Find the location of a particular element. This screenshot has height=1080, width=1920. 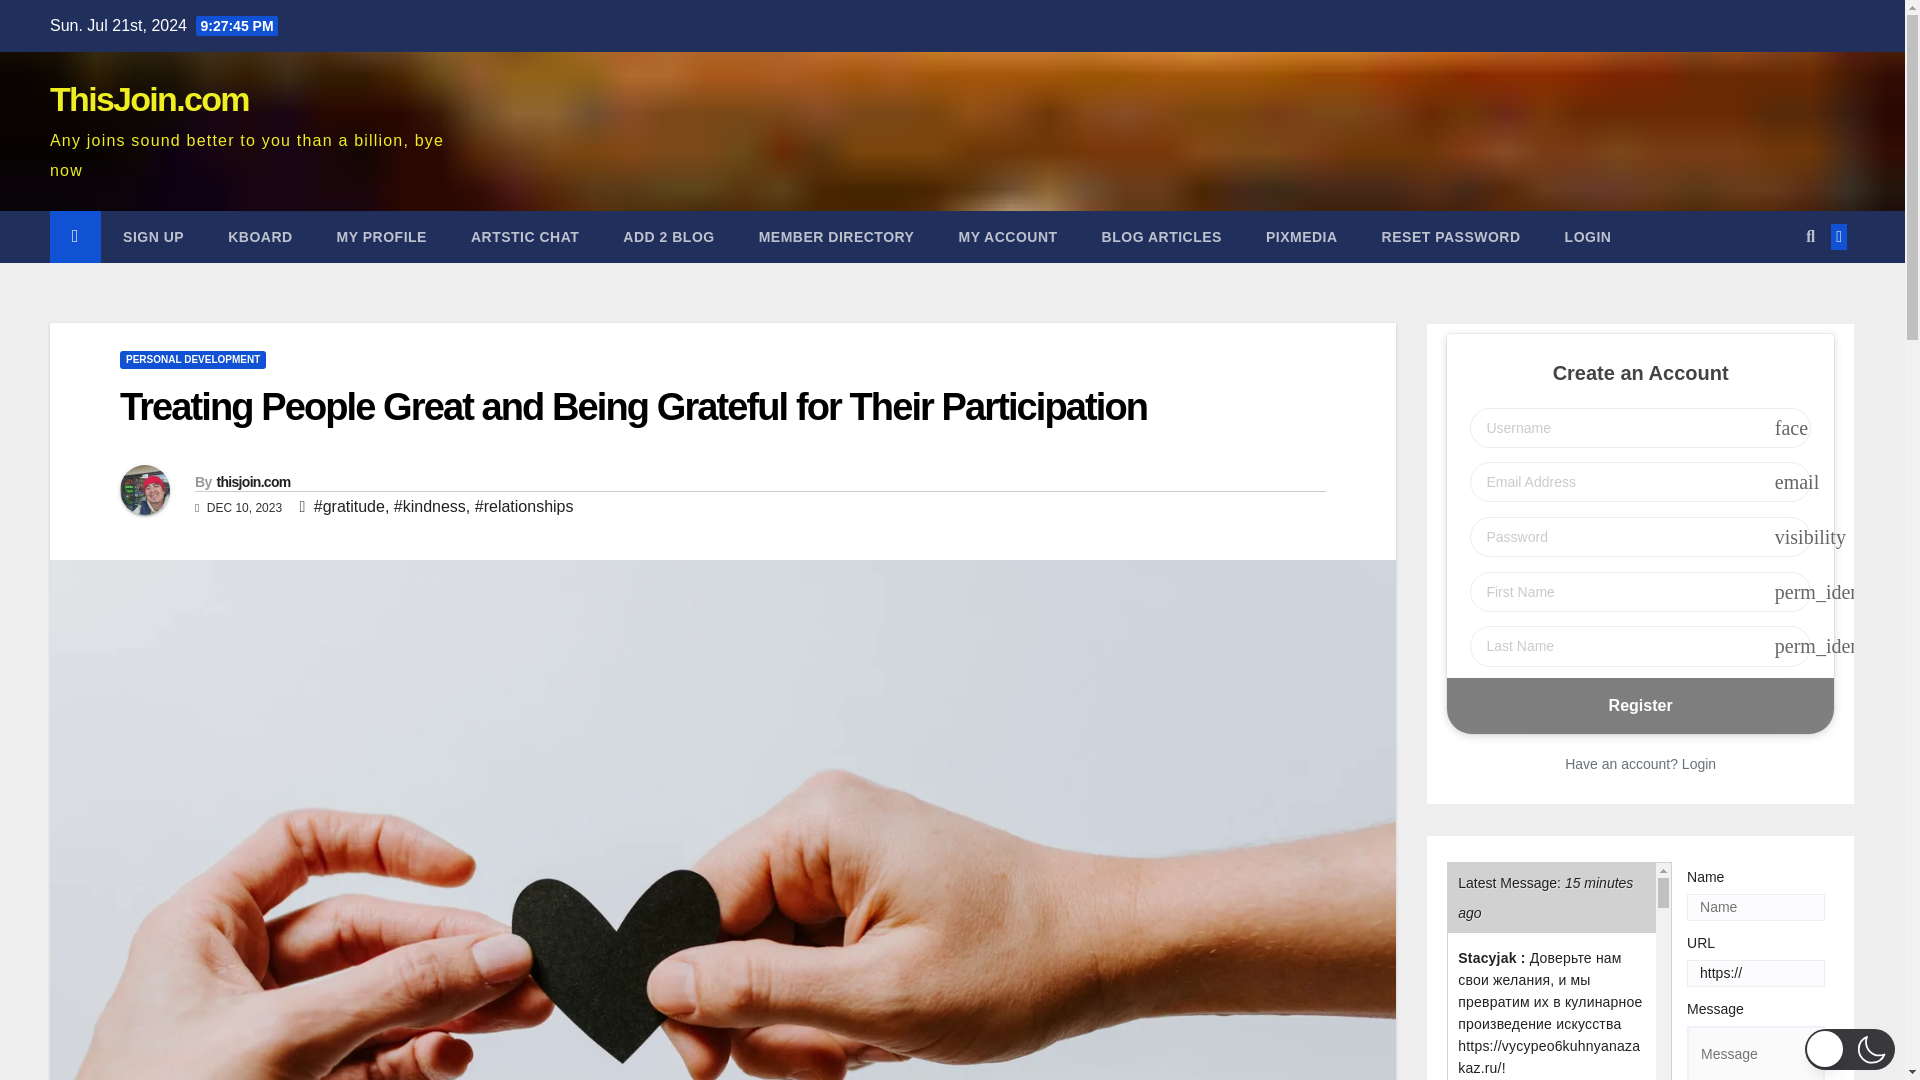

ArtsTic Chat is located at coordinates (524, 236).